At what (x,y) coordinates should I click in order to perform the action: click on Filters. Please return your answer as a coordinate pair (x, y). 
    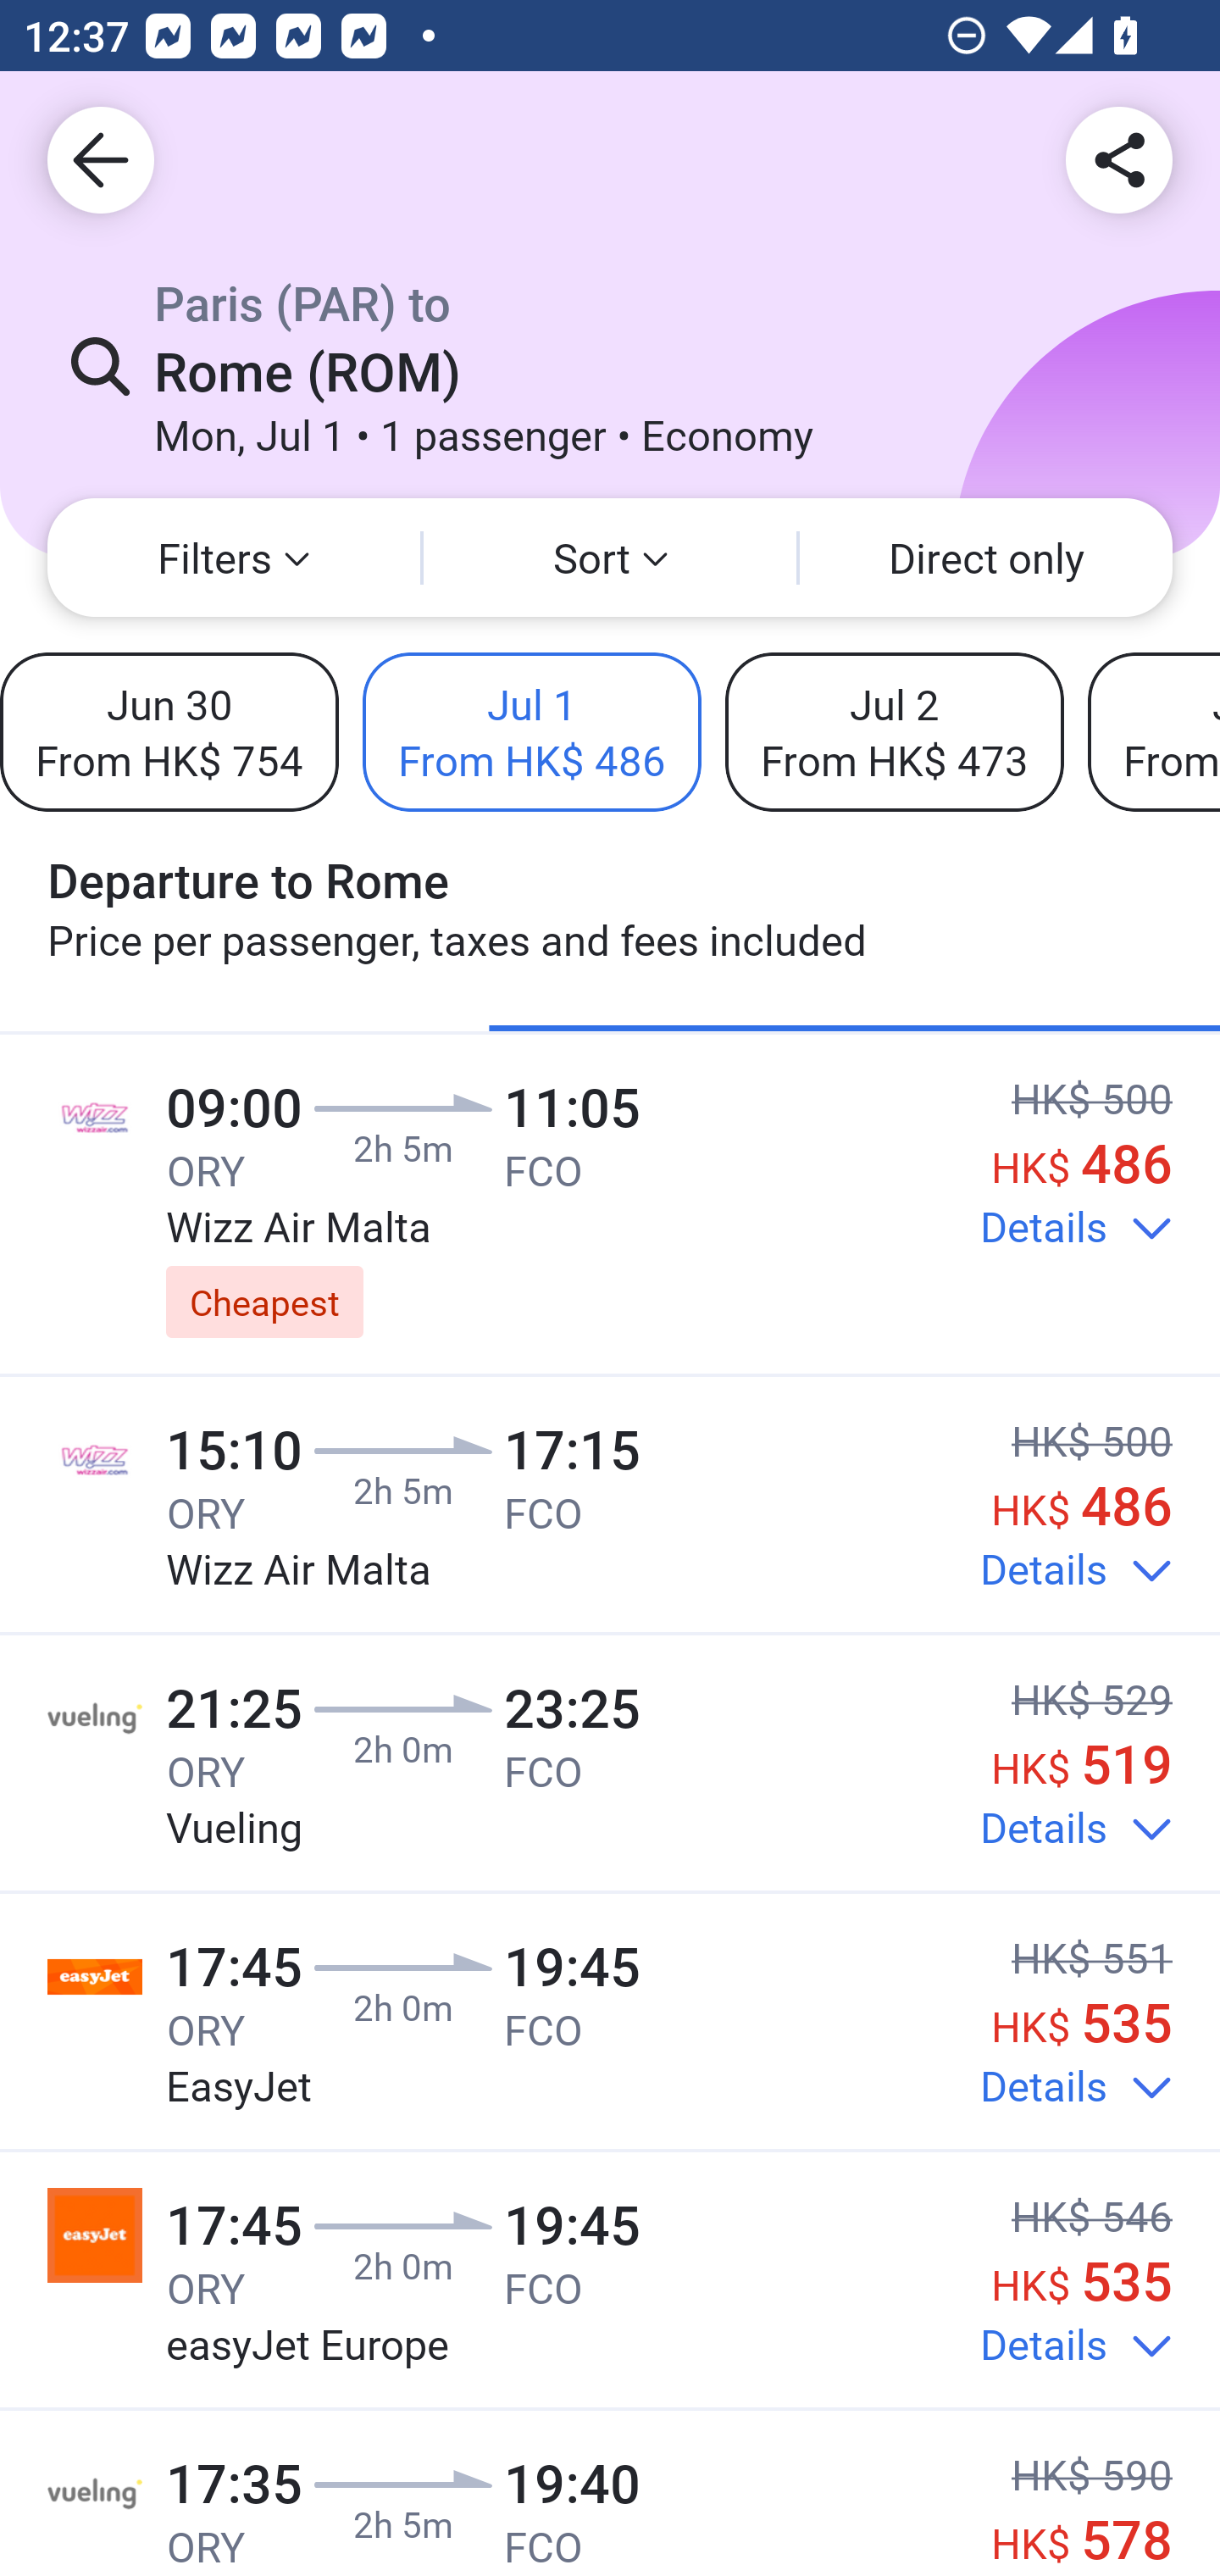
    Looking at the image, I should click on (234, 558).